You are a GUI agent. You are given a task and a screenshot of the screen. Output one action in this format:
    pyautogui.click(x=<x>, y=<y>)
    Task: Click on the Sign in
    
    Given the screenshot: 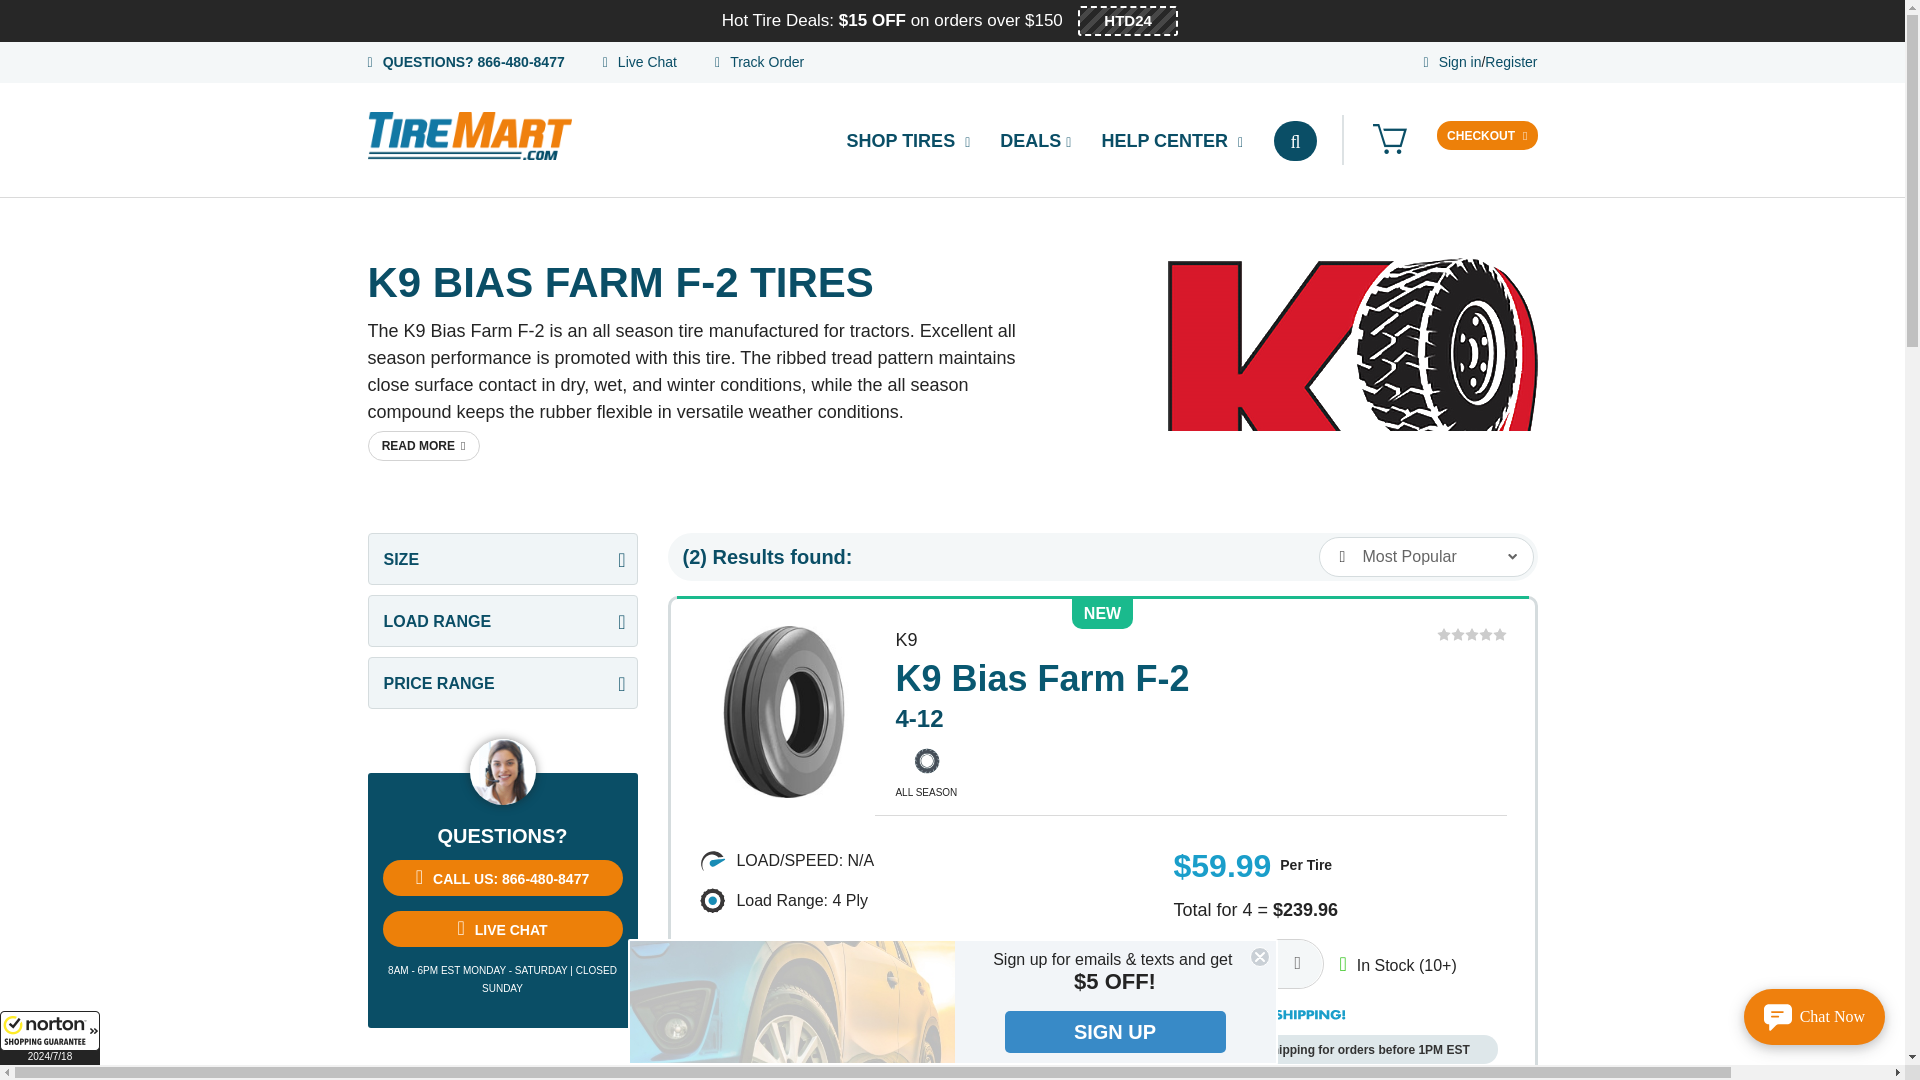 What is the action you would take?
    pyautogui.click(x=1460, y=62)
    